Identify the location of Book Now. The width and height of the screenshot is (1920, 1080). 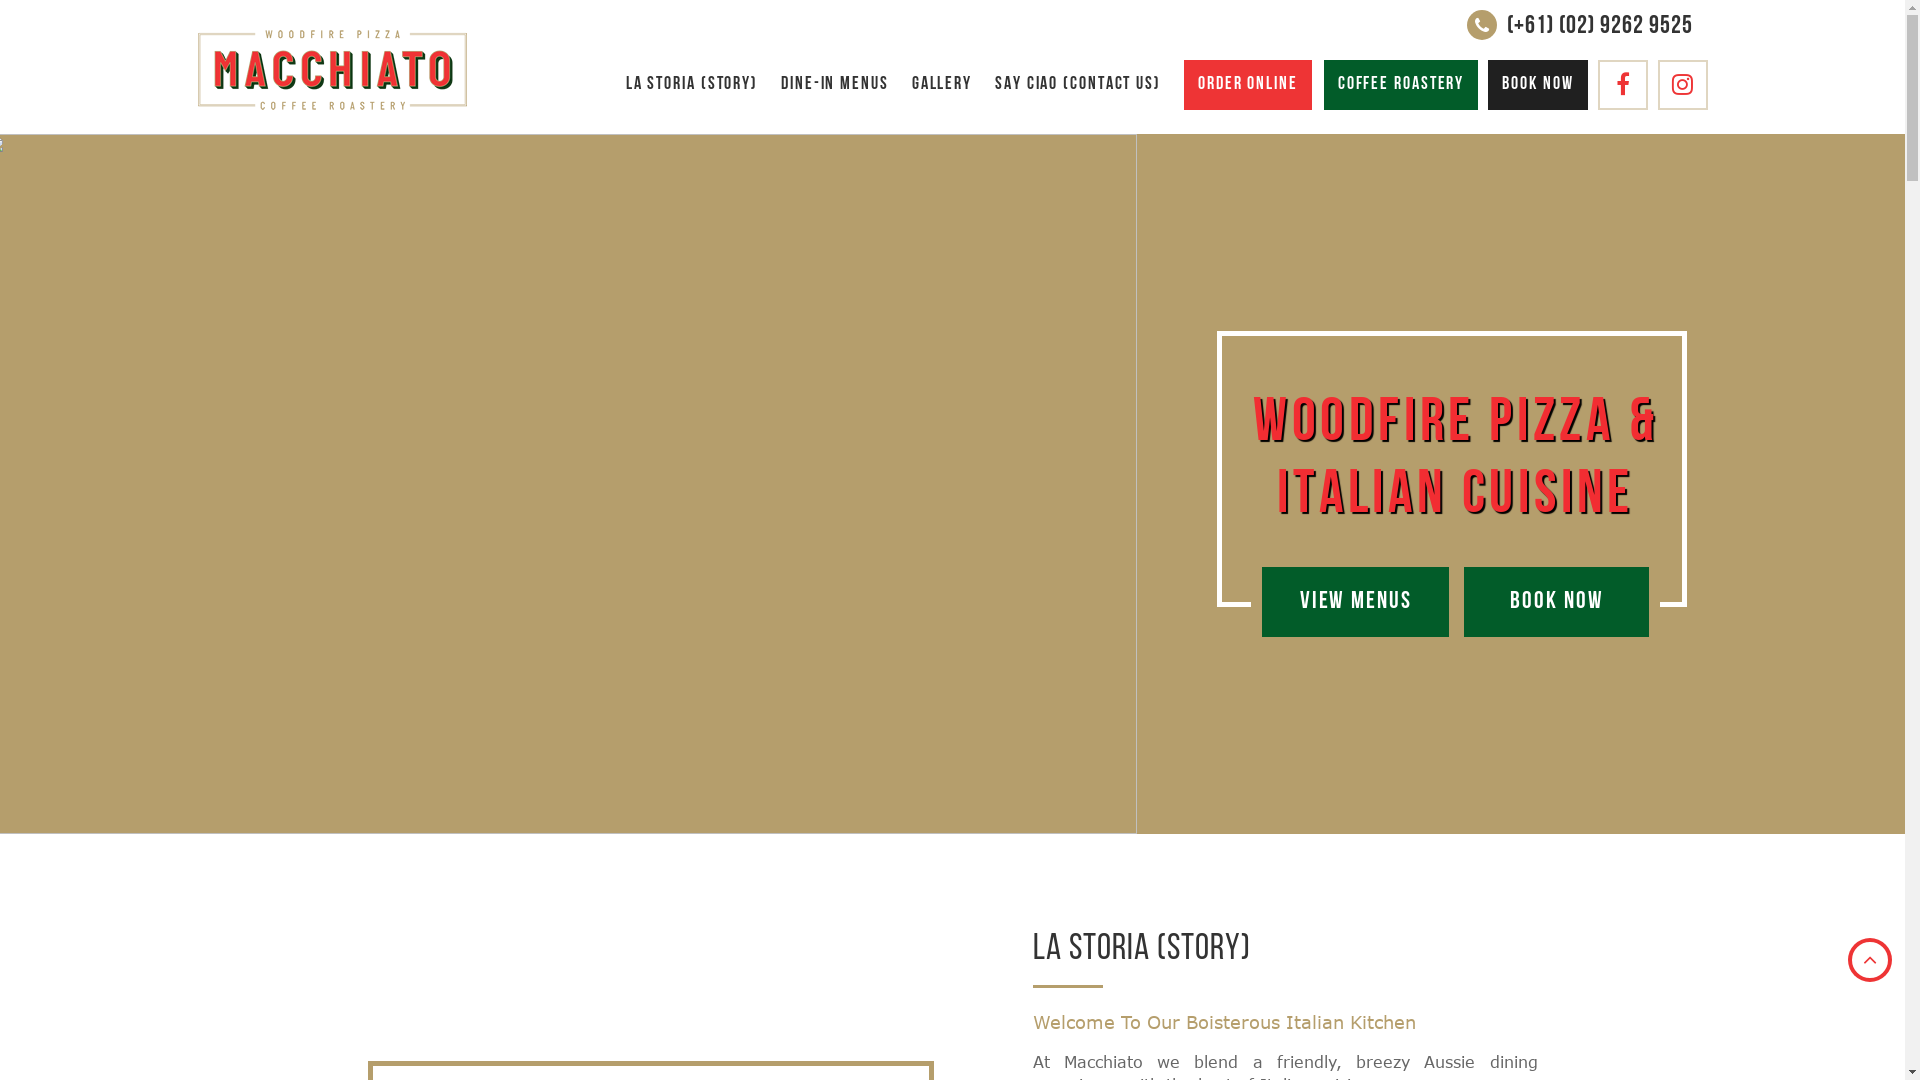
(1538, 85).